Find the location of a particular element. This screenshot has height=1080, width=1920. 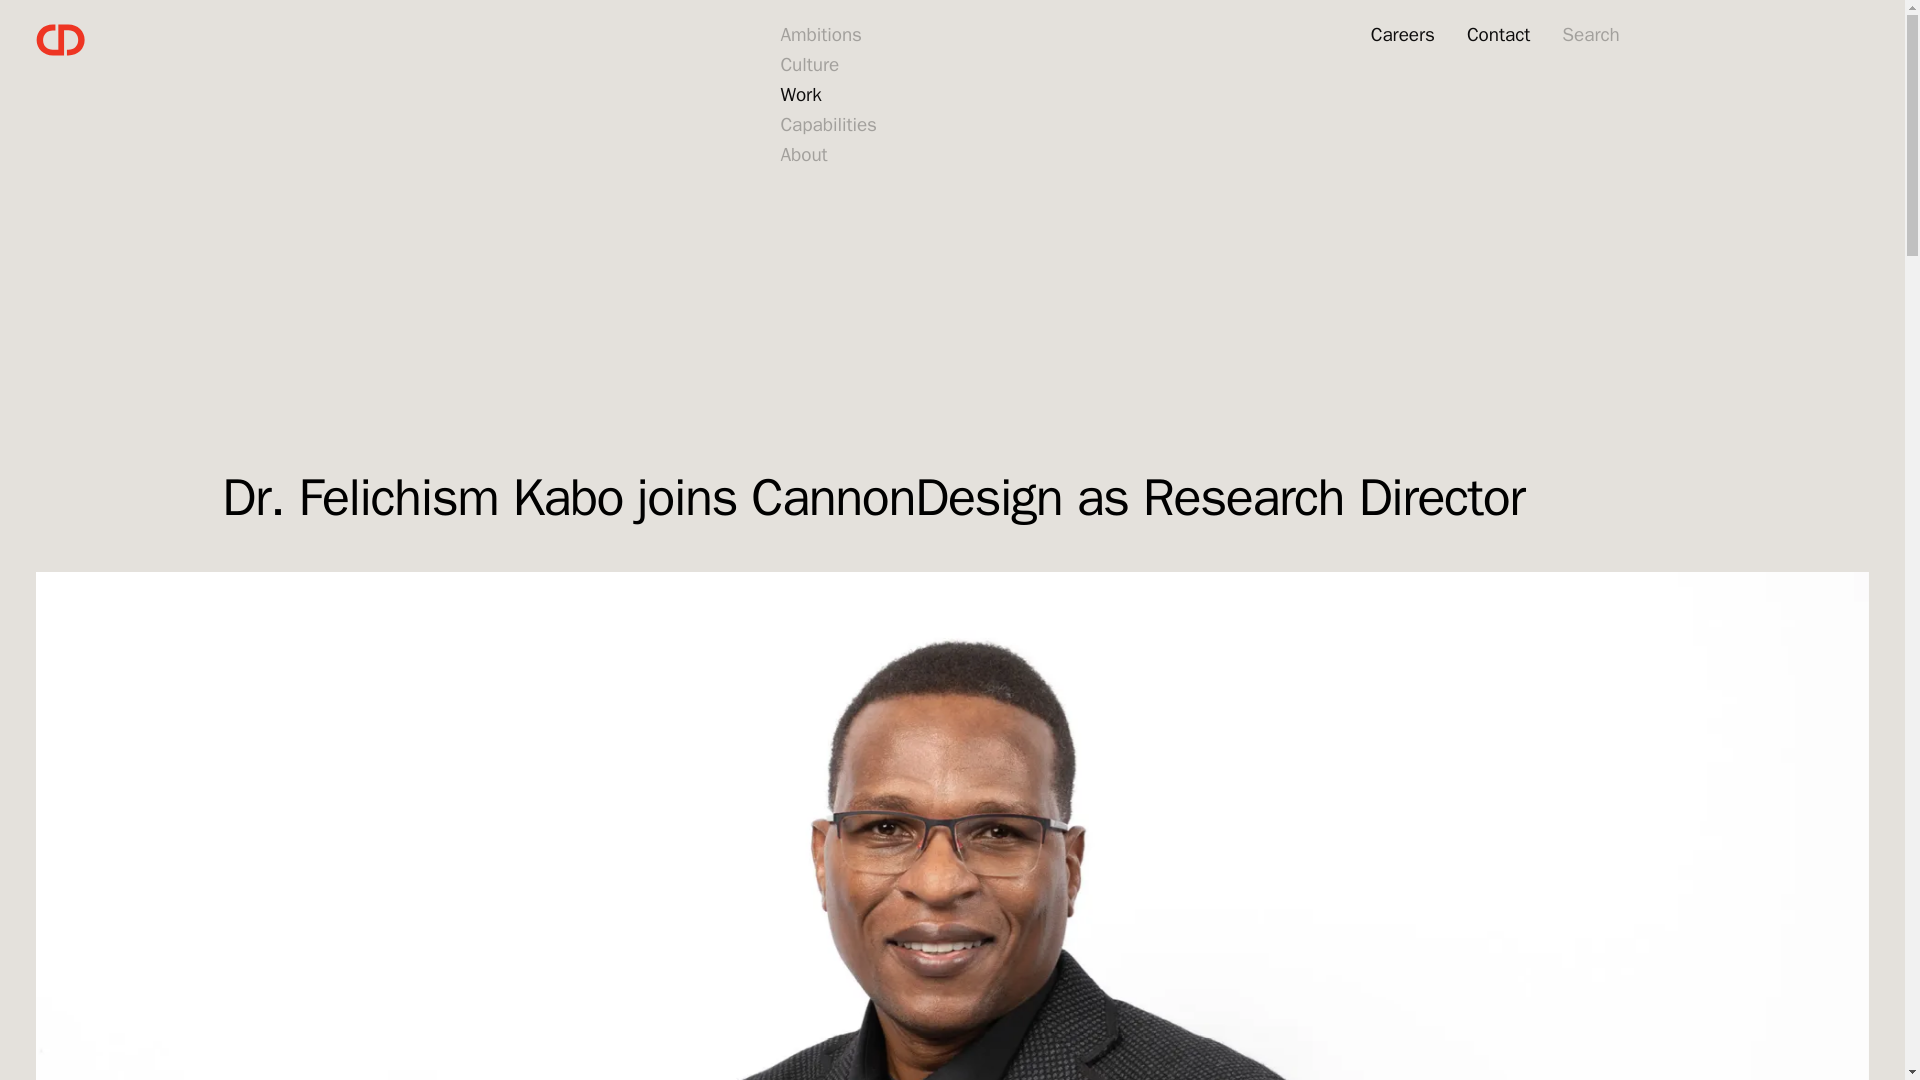

About is located at coordinates (803, 155).